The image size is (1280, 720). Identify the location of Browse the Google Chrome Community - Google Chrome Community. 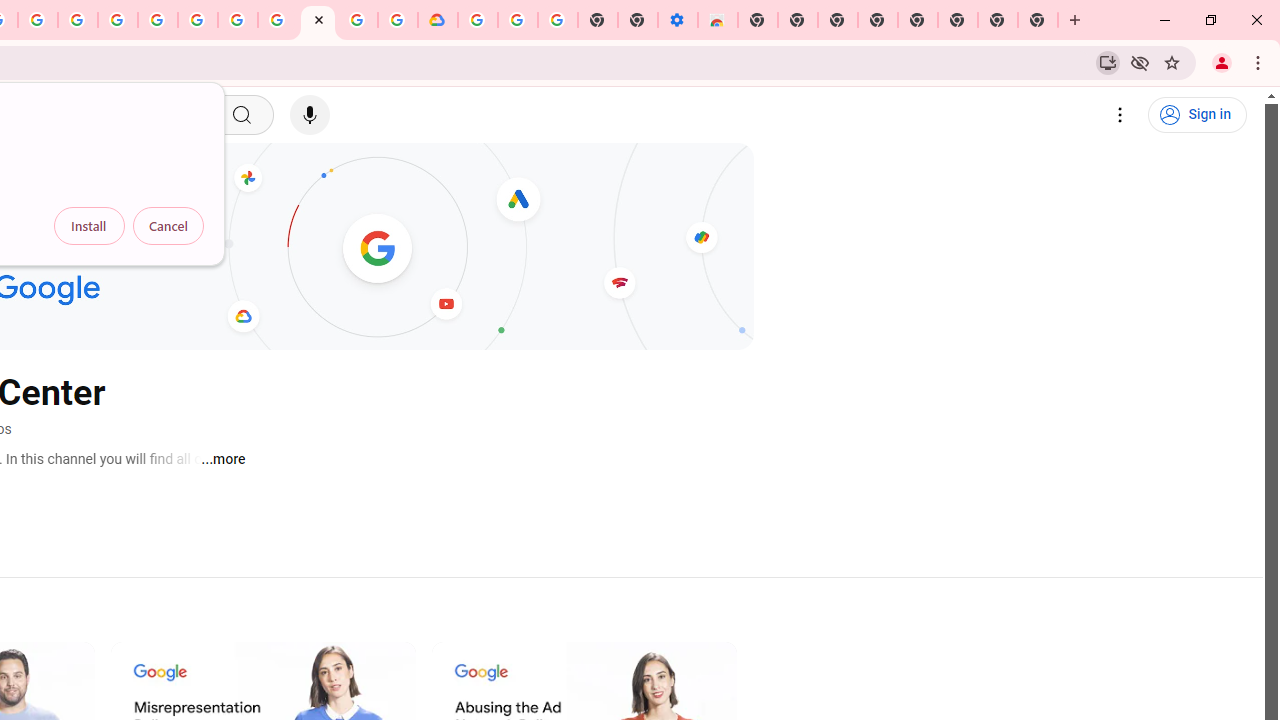
(398, 20).